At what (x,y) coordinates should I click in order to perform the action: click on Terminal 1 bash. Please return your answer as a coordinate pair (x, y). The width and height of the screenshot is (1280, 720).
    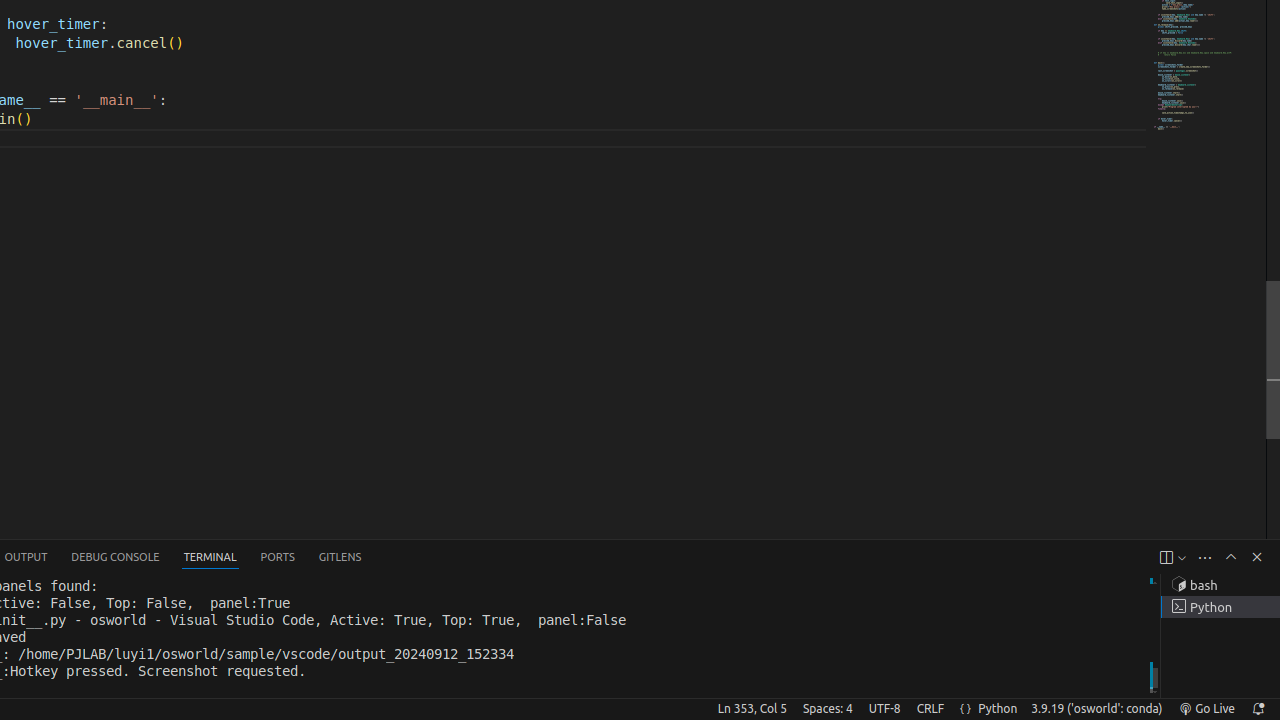
    Looking at the image, I should click on (1220, 585).